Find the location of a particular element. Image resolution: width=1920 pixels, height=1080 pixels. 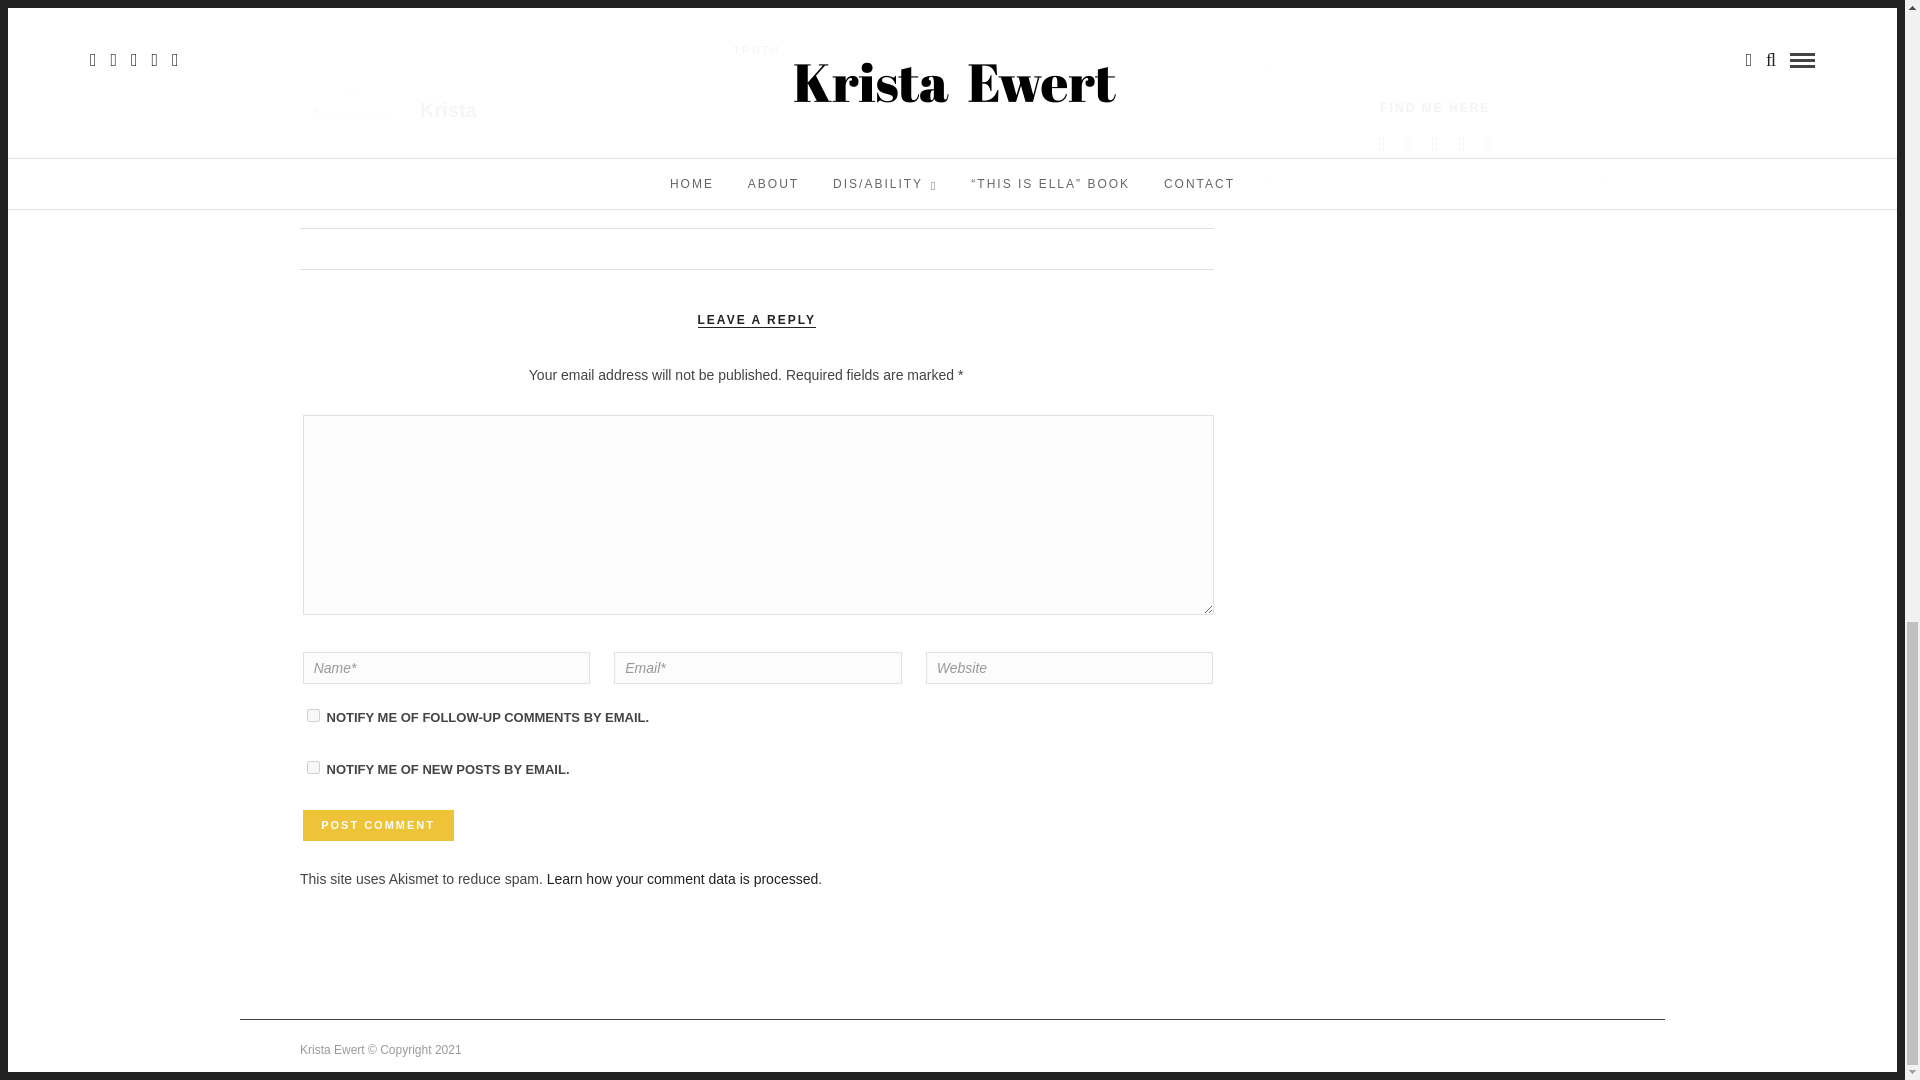

subscribe is located at coordinates (314, 715).